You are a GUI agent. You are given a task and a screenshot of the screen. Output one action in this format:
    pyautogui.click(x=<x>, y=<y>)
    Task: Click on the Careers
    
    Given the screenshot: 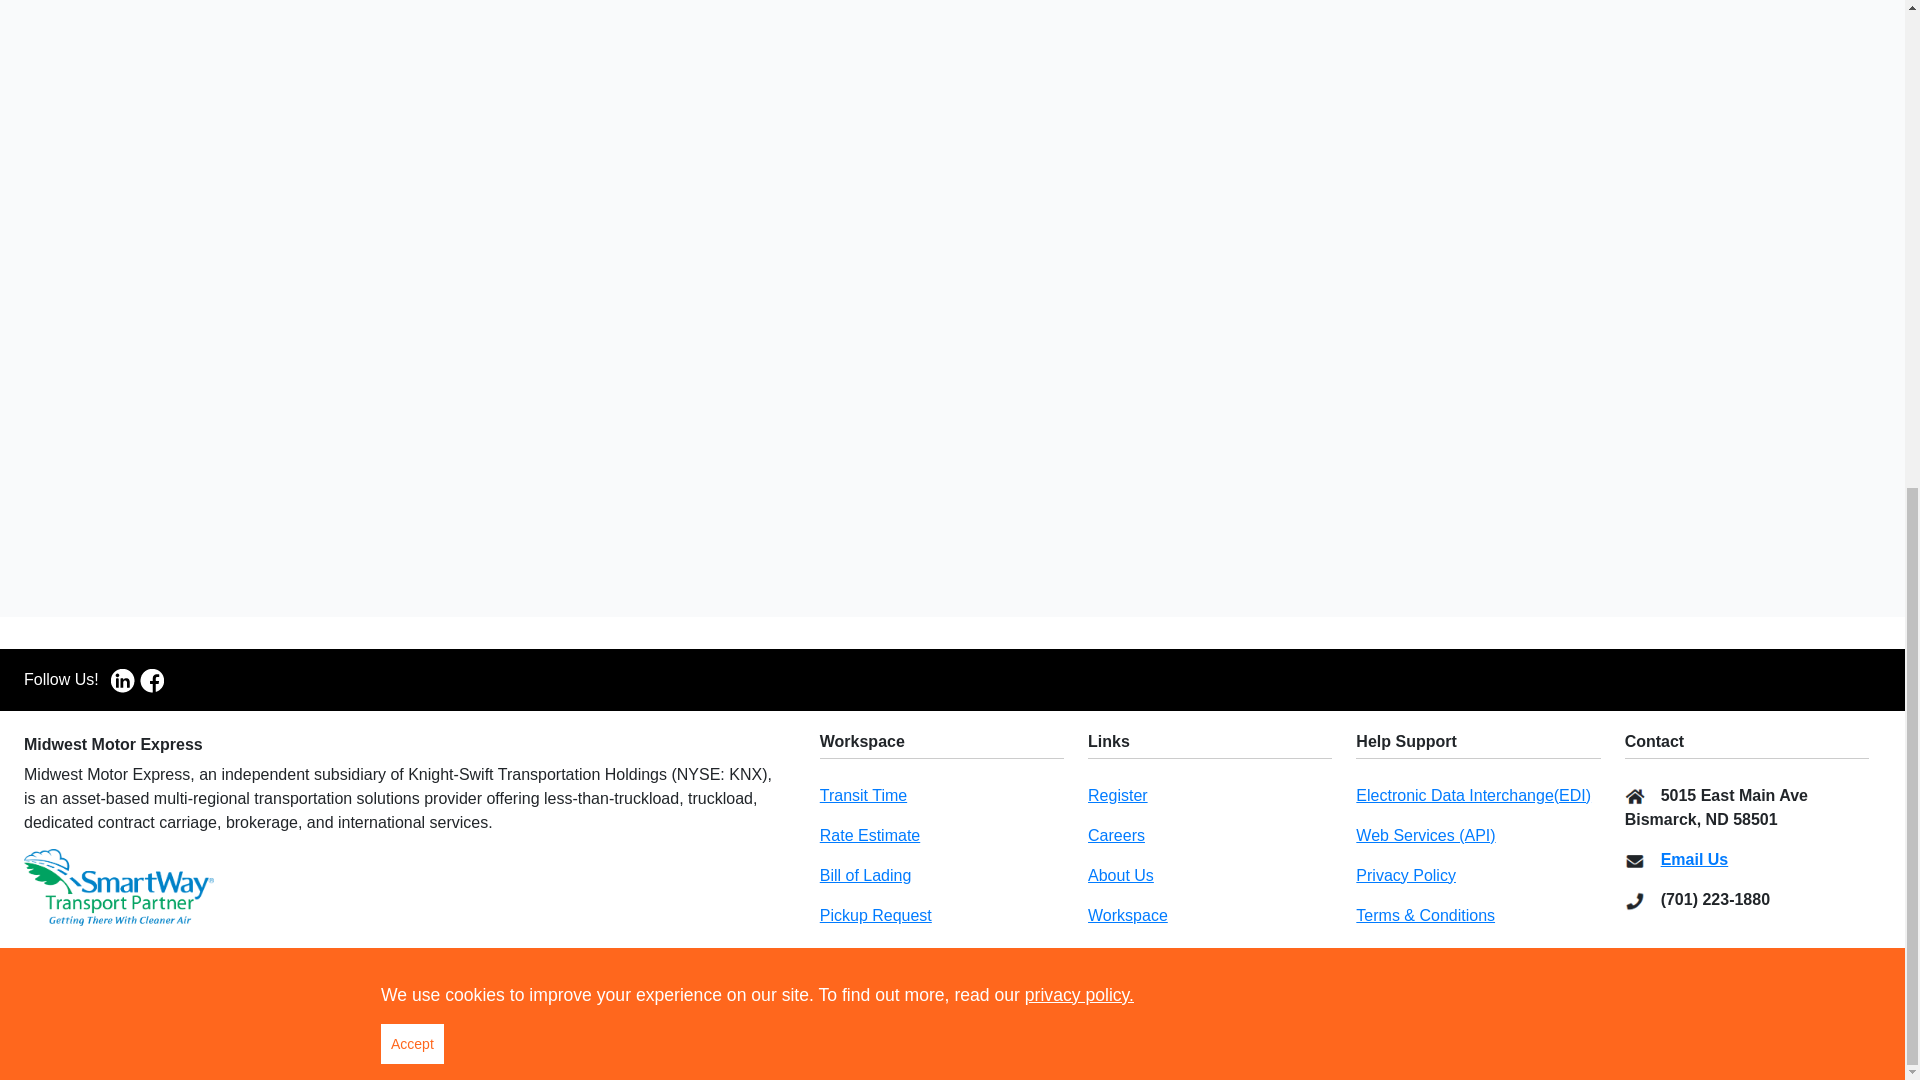 What is the action you would take?
    pyautogui.click(x=1116, y=835)
    